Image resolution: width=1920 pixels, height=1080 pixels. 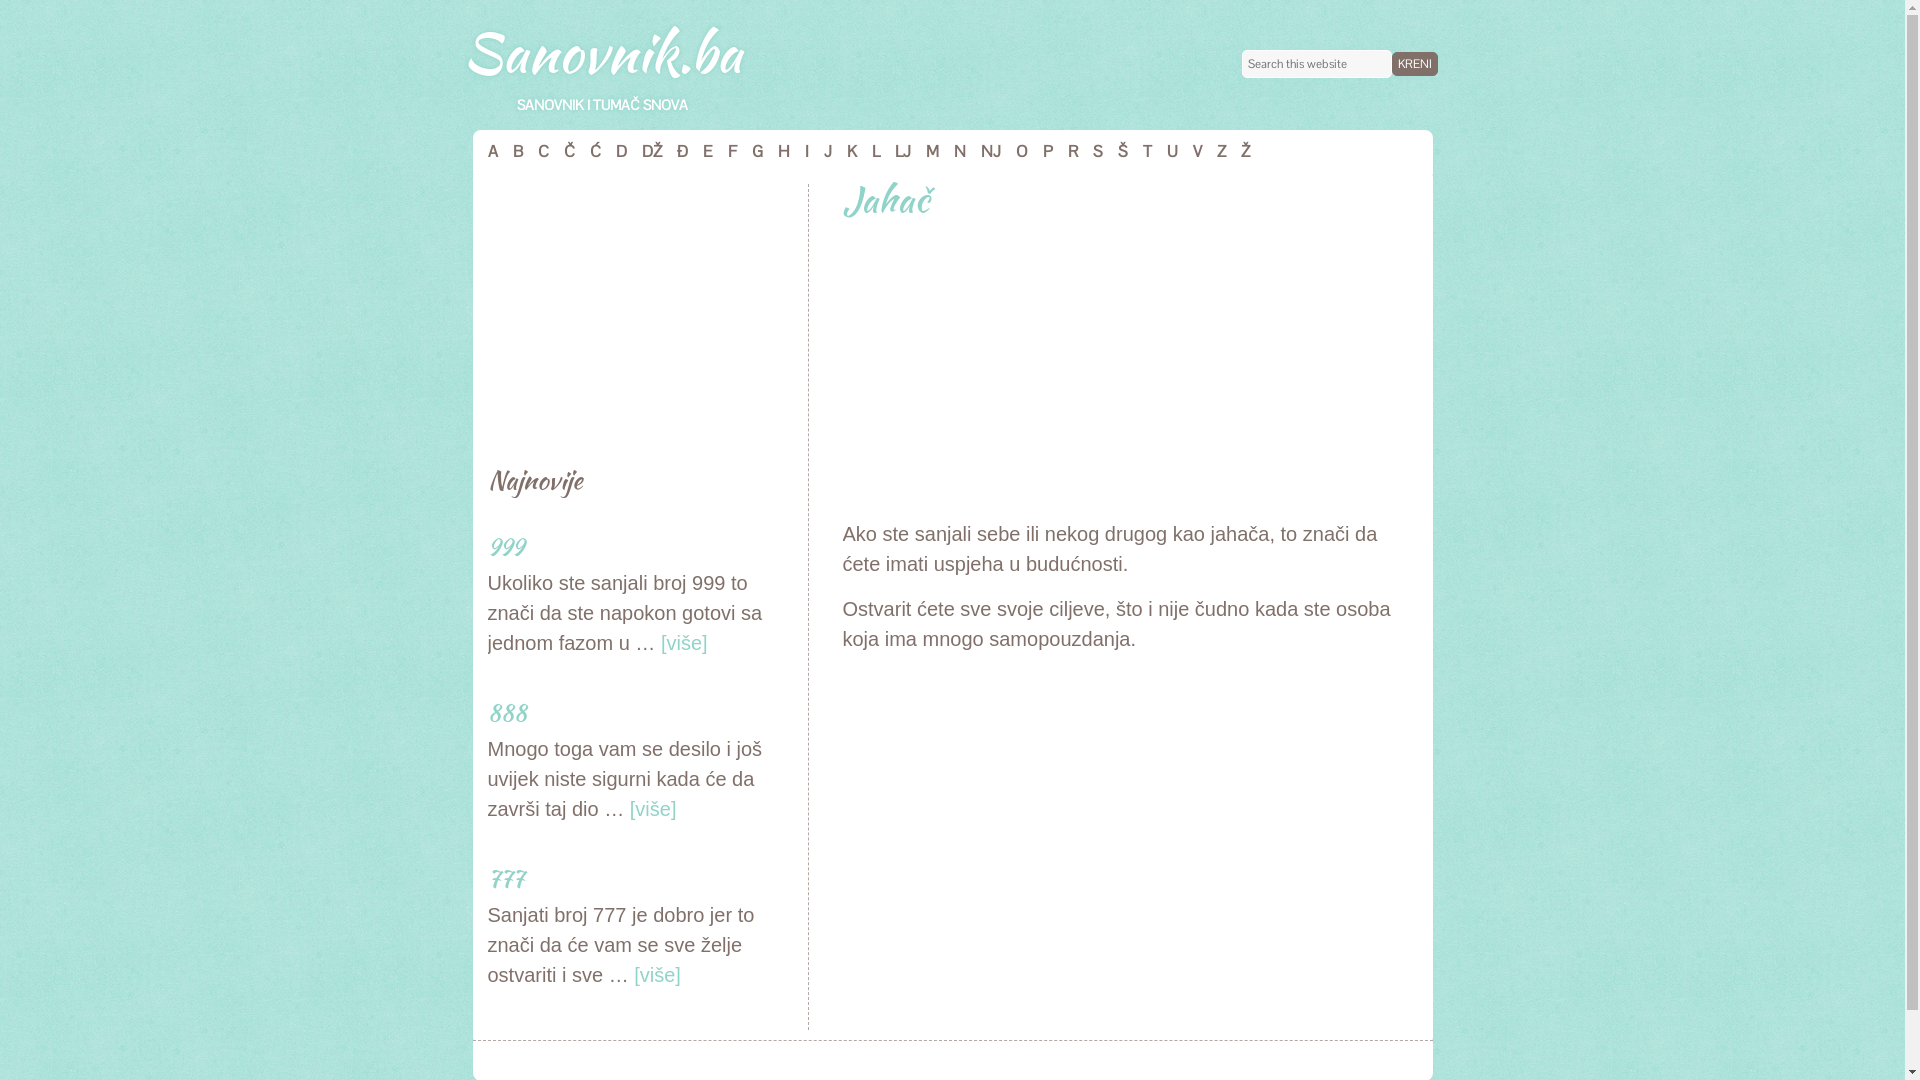 What do you see at coordinates (724, 152) in the screenshot?
I see `F` at bounding box center [724, 152].